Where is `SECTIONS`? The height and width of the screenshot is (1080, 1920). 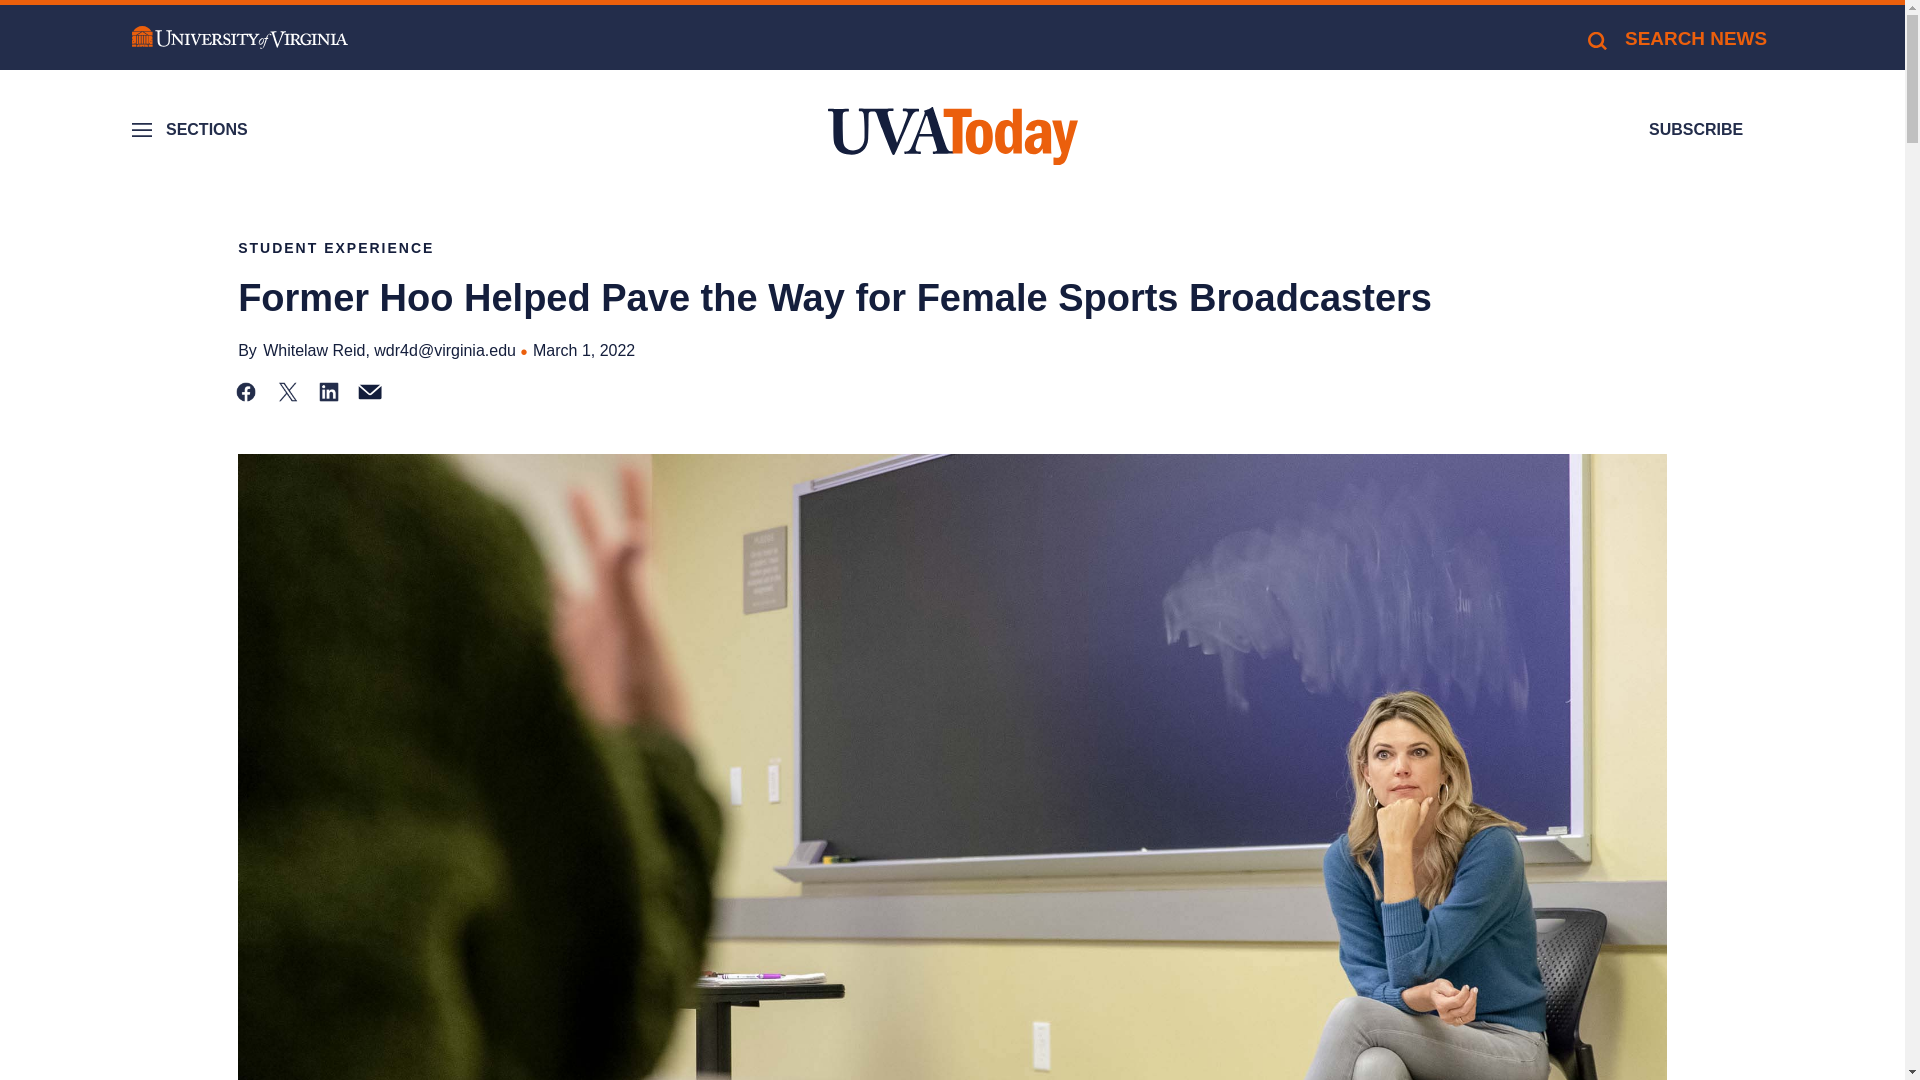 SECTIONS is located at coordinates (192, 130).